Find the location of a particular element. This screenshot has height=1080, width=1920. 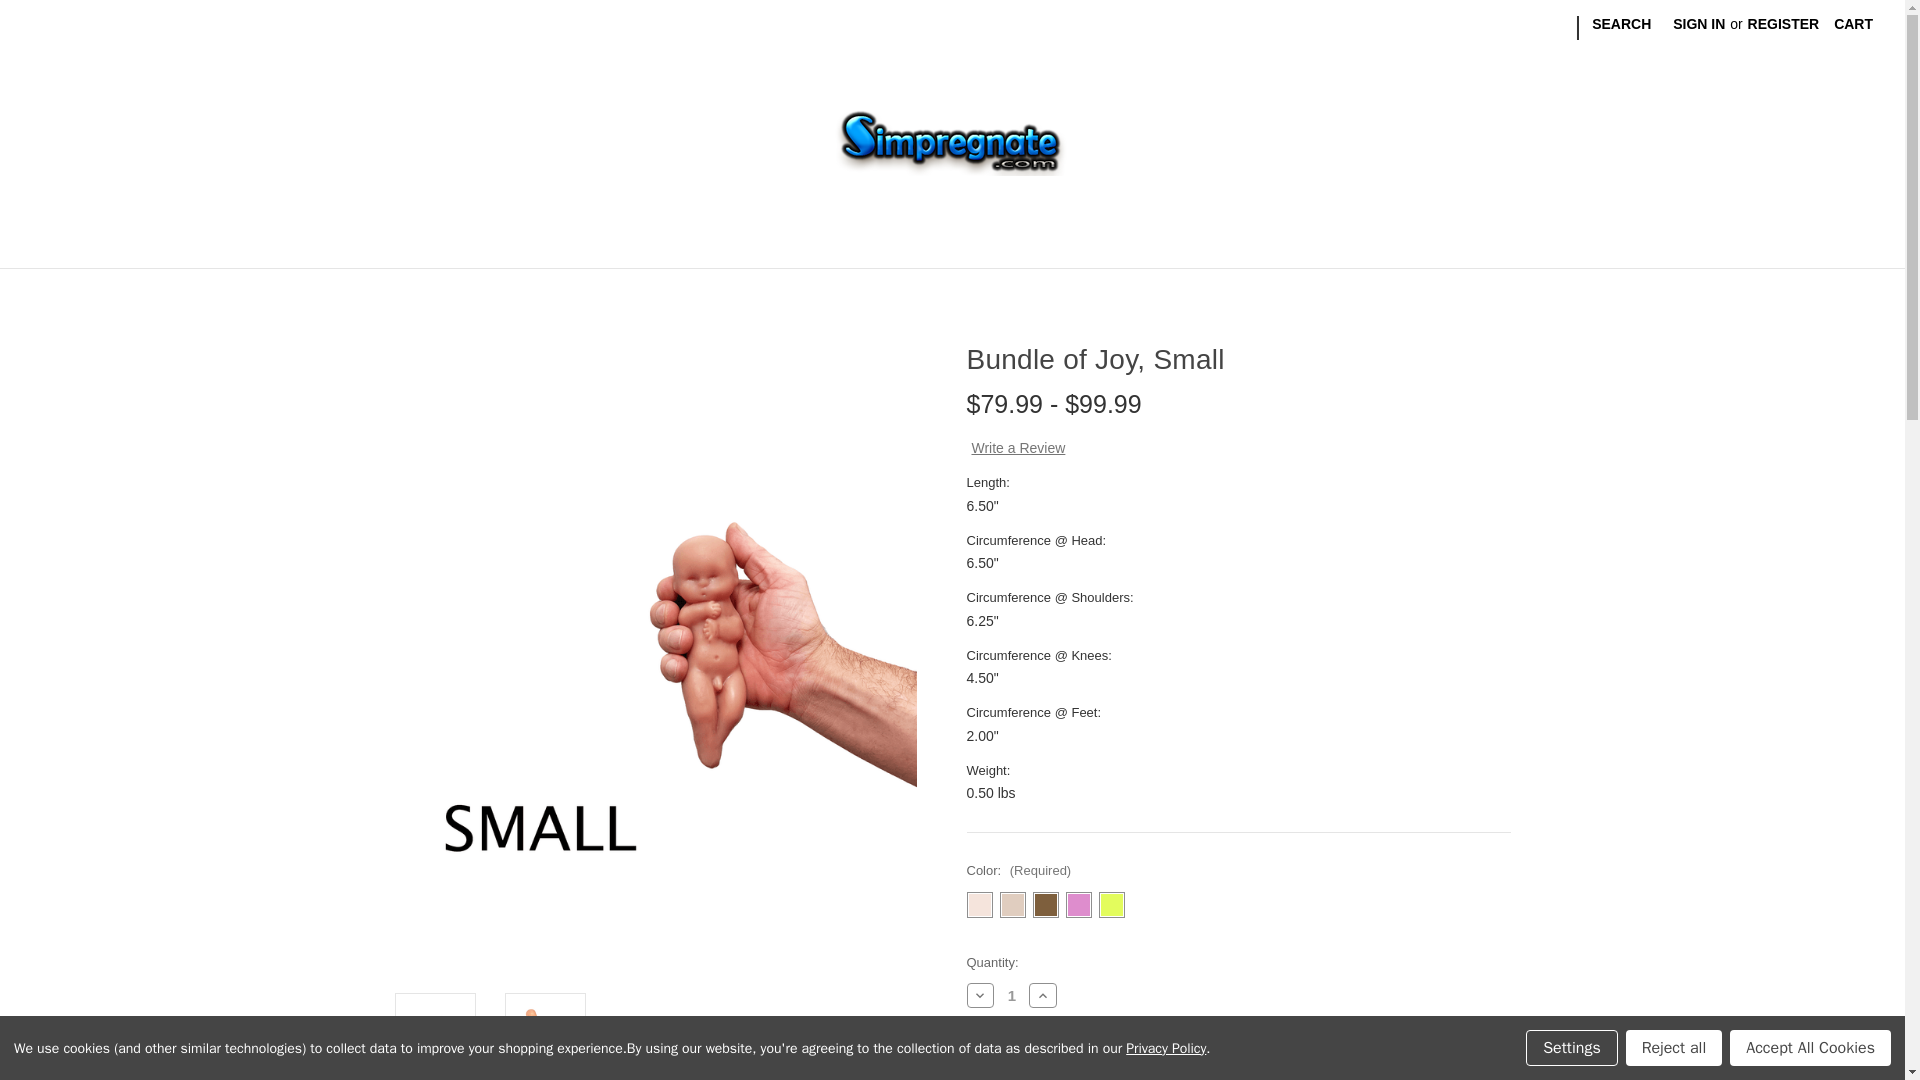

Glow-In-the-Dark is located at coordinates (1110, 904).